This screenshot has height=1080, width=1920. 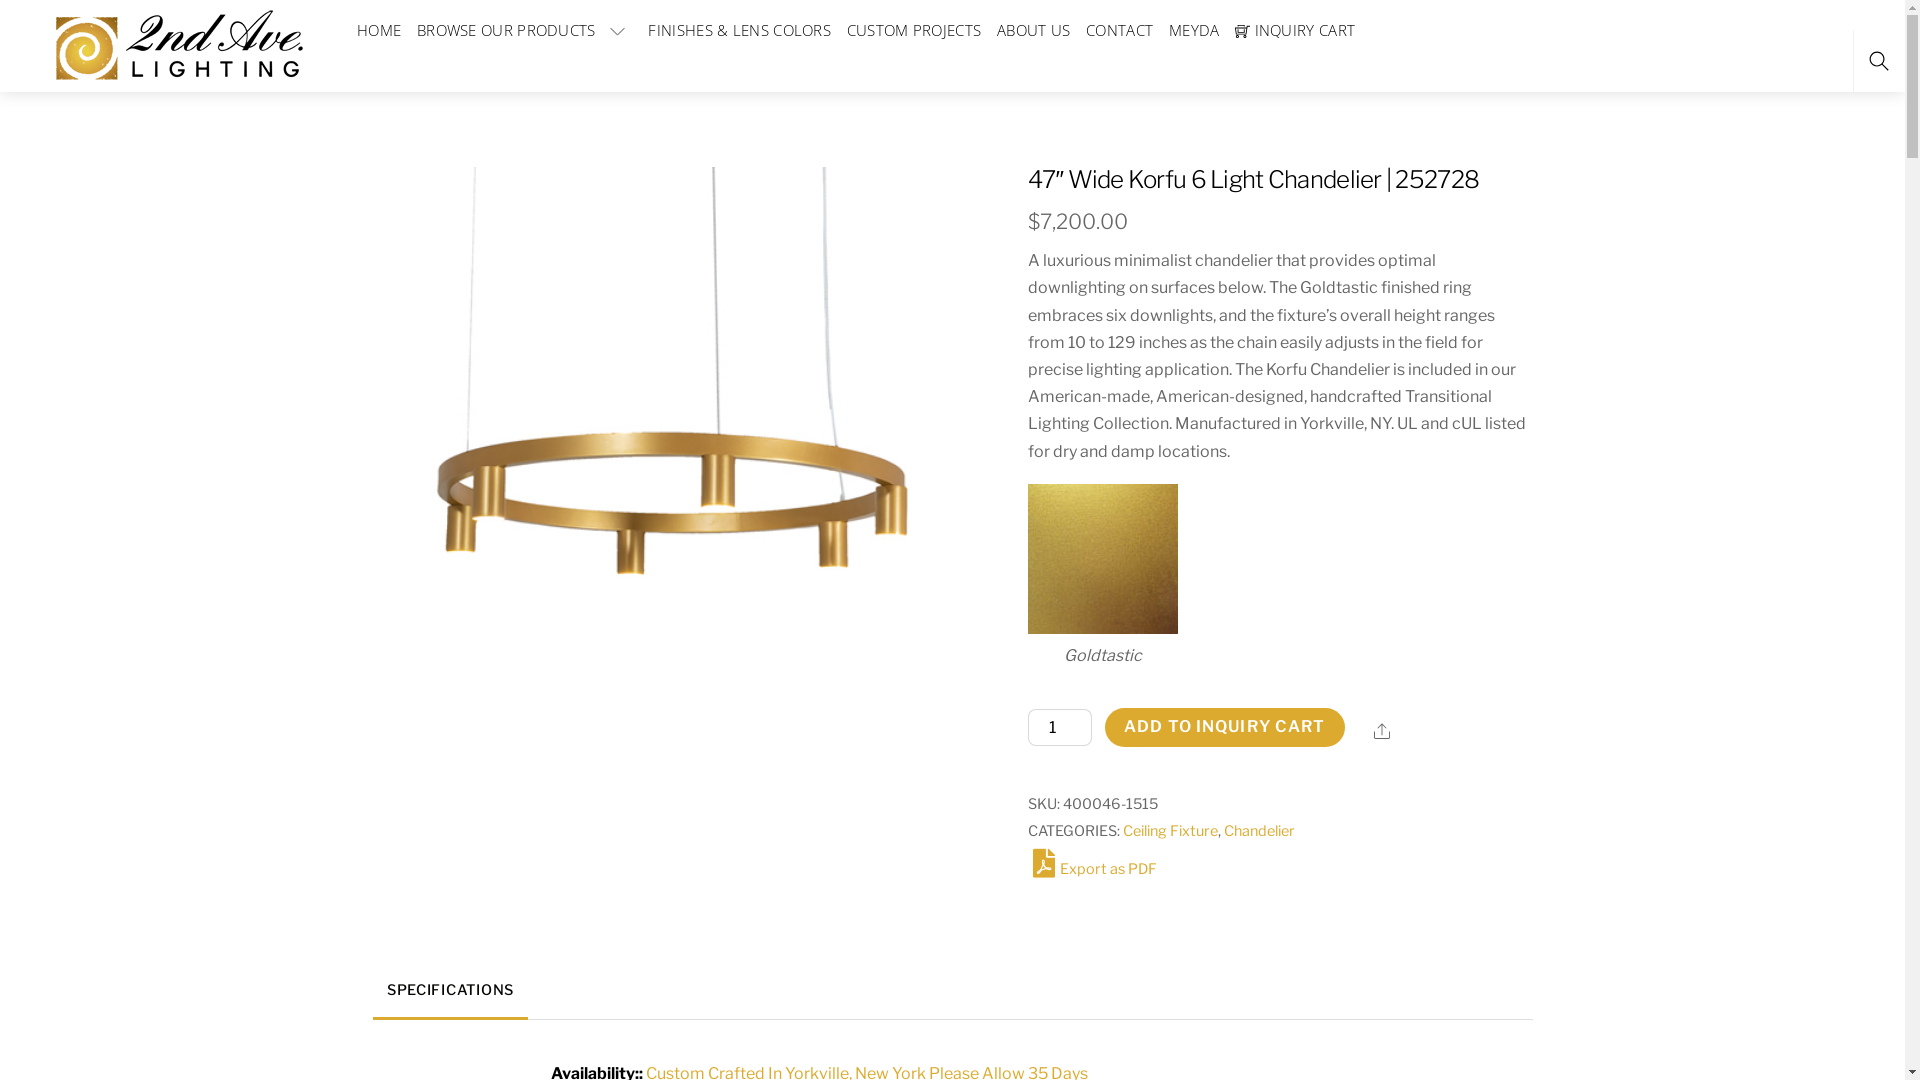 I want to click on Contemporary LED Pendant, so click(x=671, y=496).